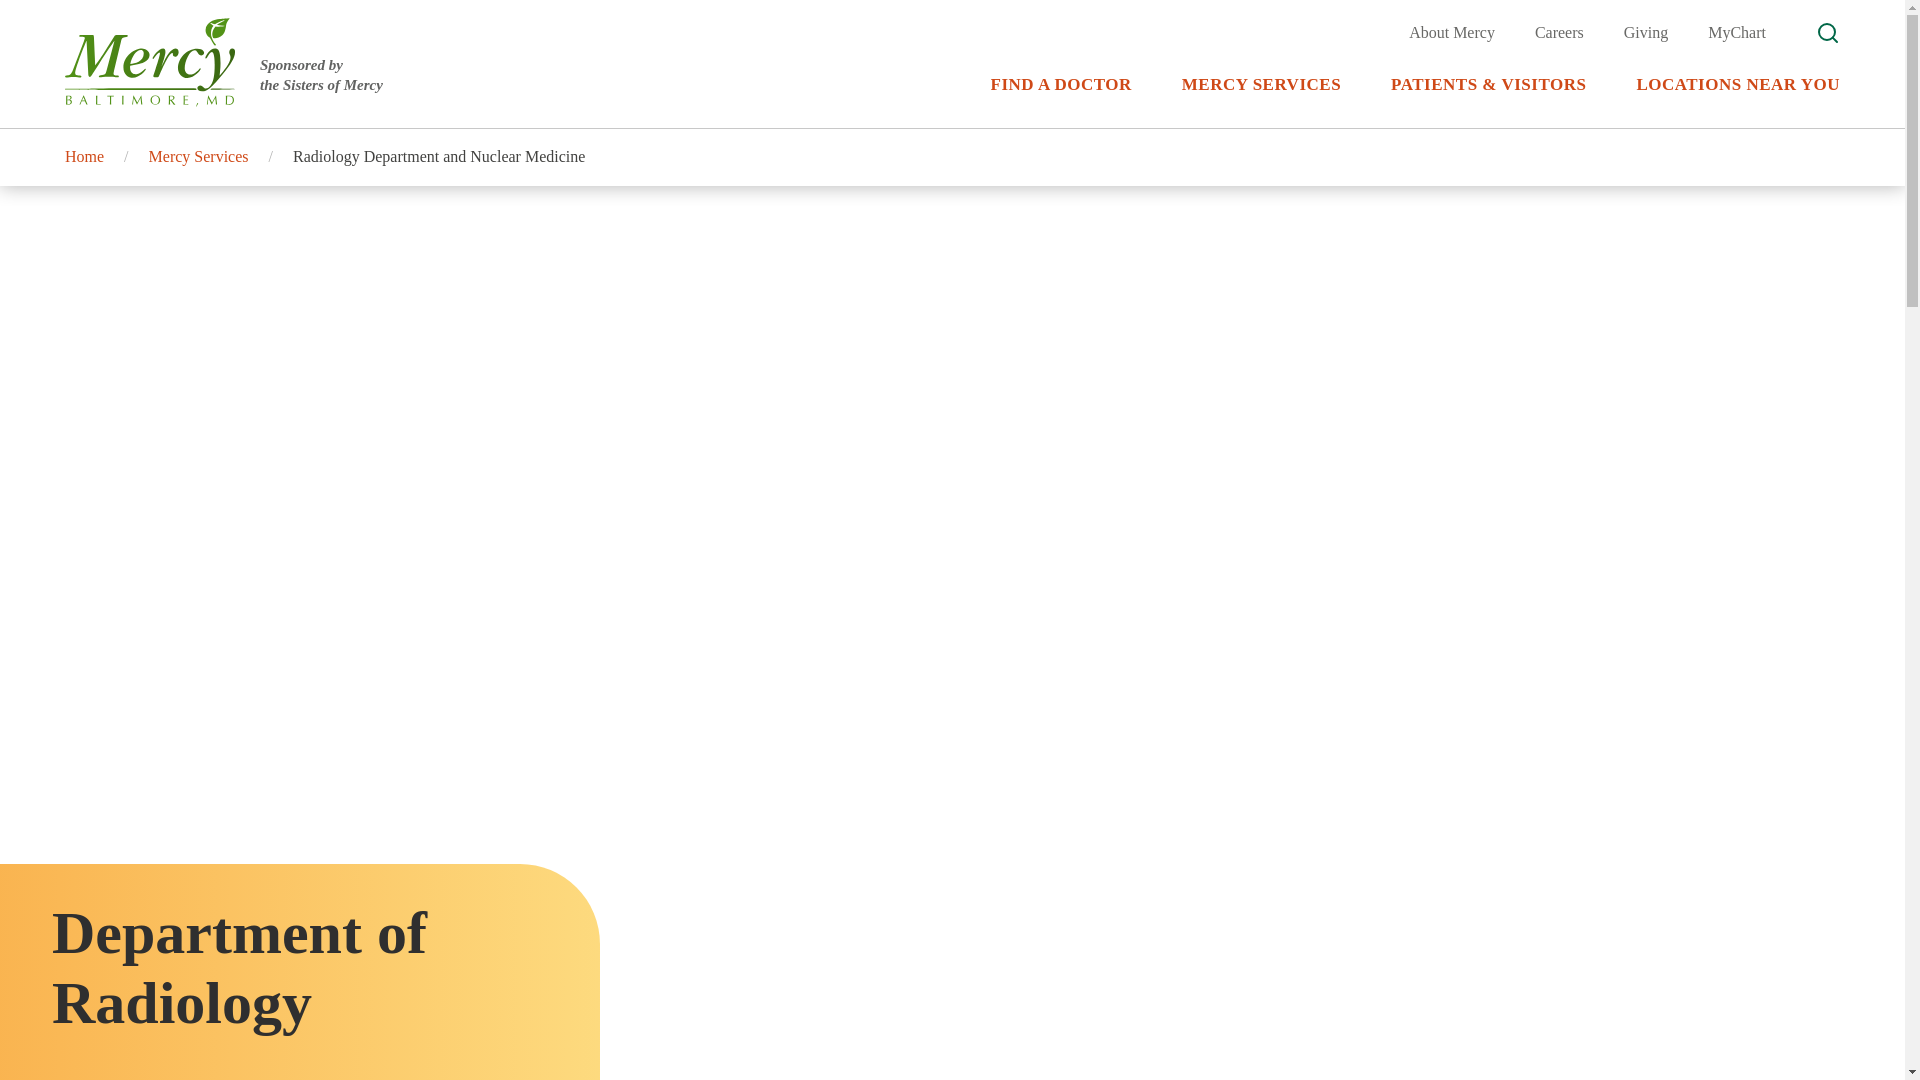 The width and height of the screenshot is (1920, 1080). What do you see at coordinates (1559, 33) in the screenshot?
I see `Careers` at bounding box center [1559, 33].